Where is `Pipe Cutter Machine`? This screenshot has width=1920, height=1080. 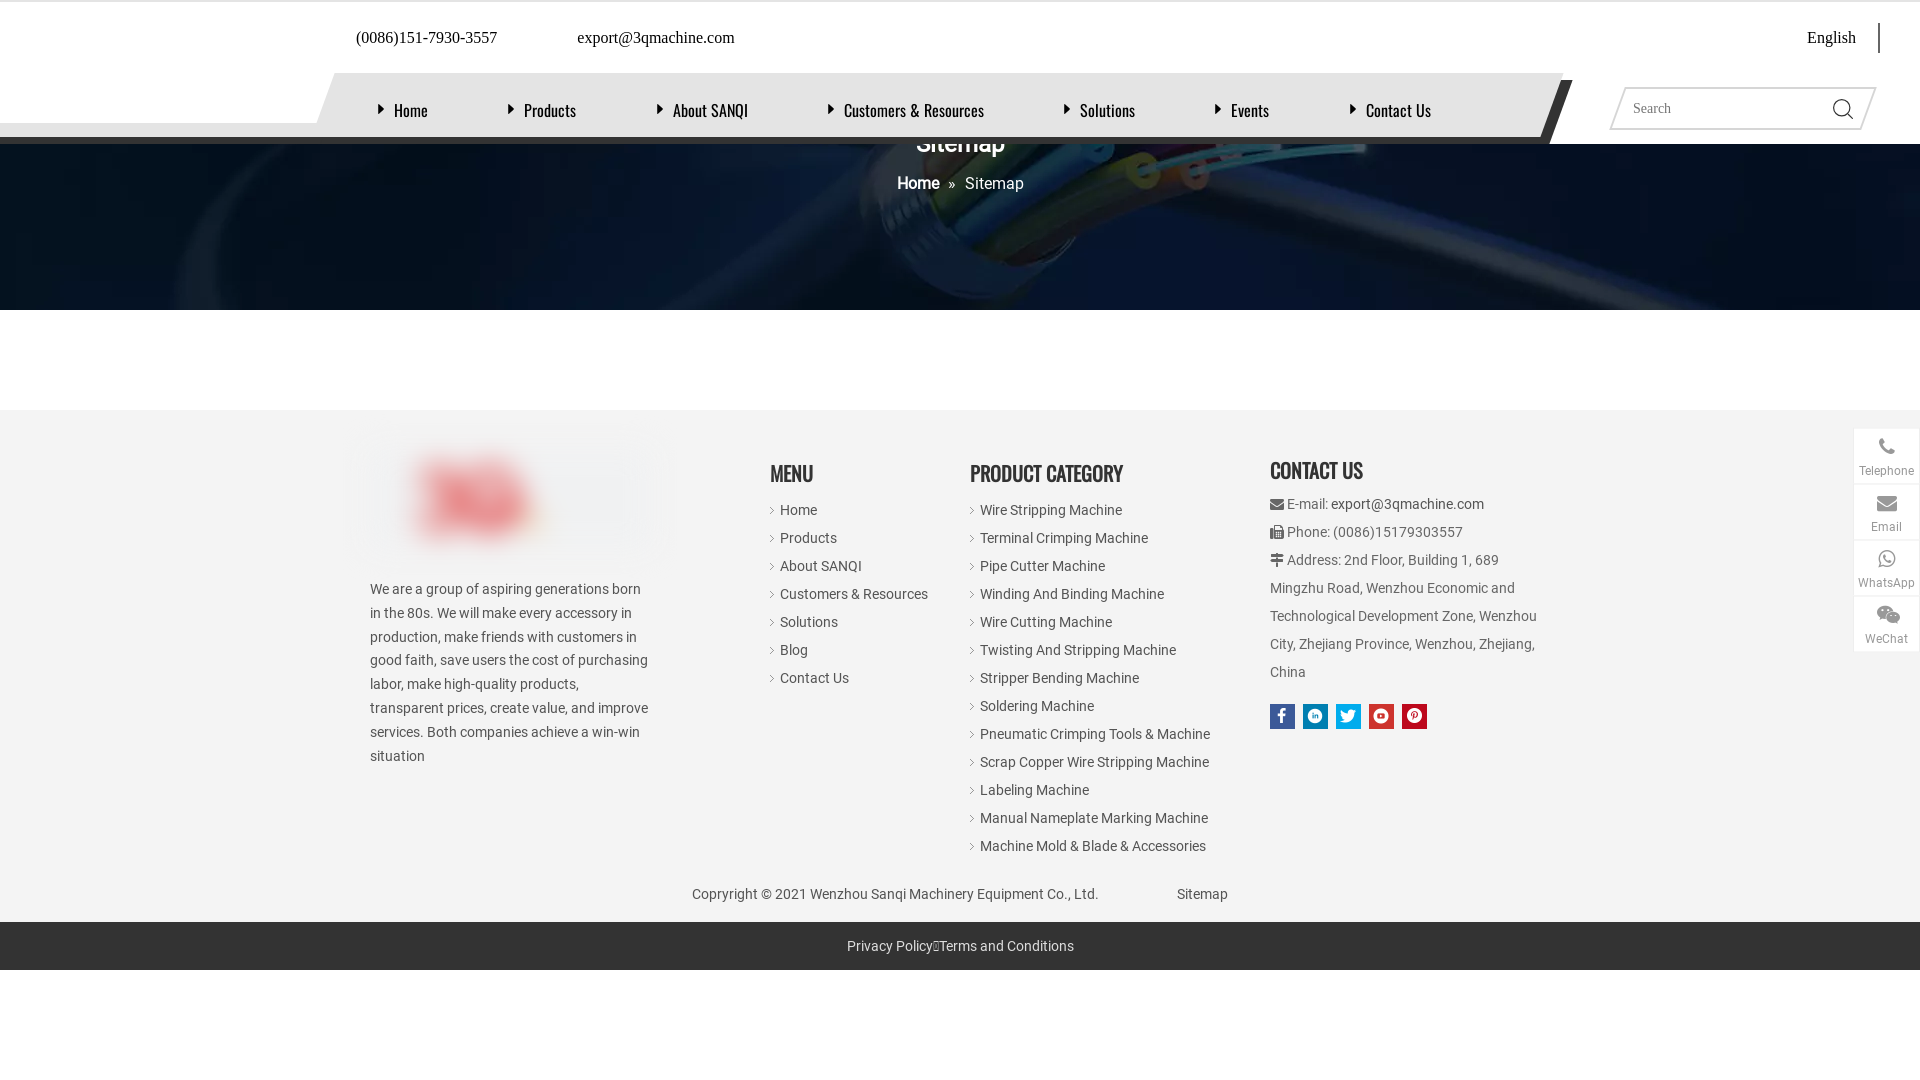 Pipe Cutter Machine is located at coordinates (1042, 566).